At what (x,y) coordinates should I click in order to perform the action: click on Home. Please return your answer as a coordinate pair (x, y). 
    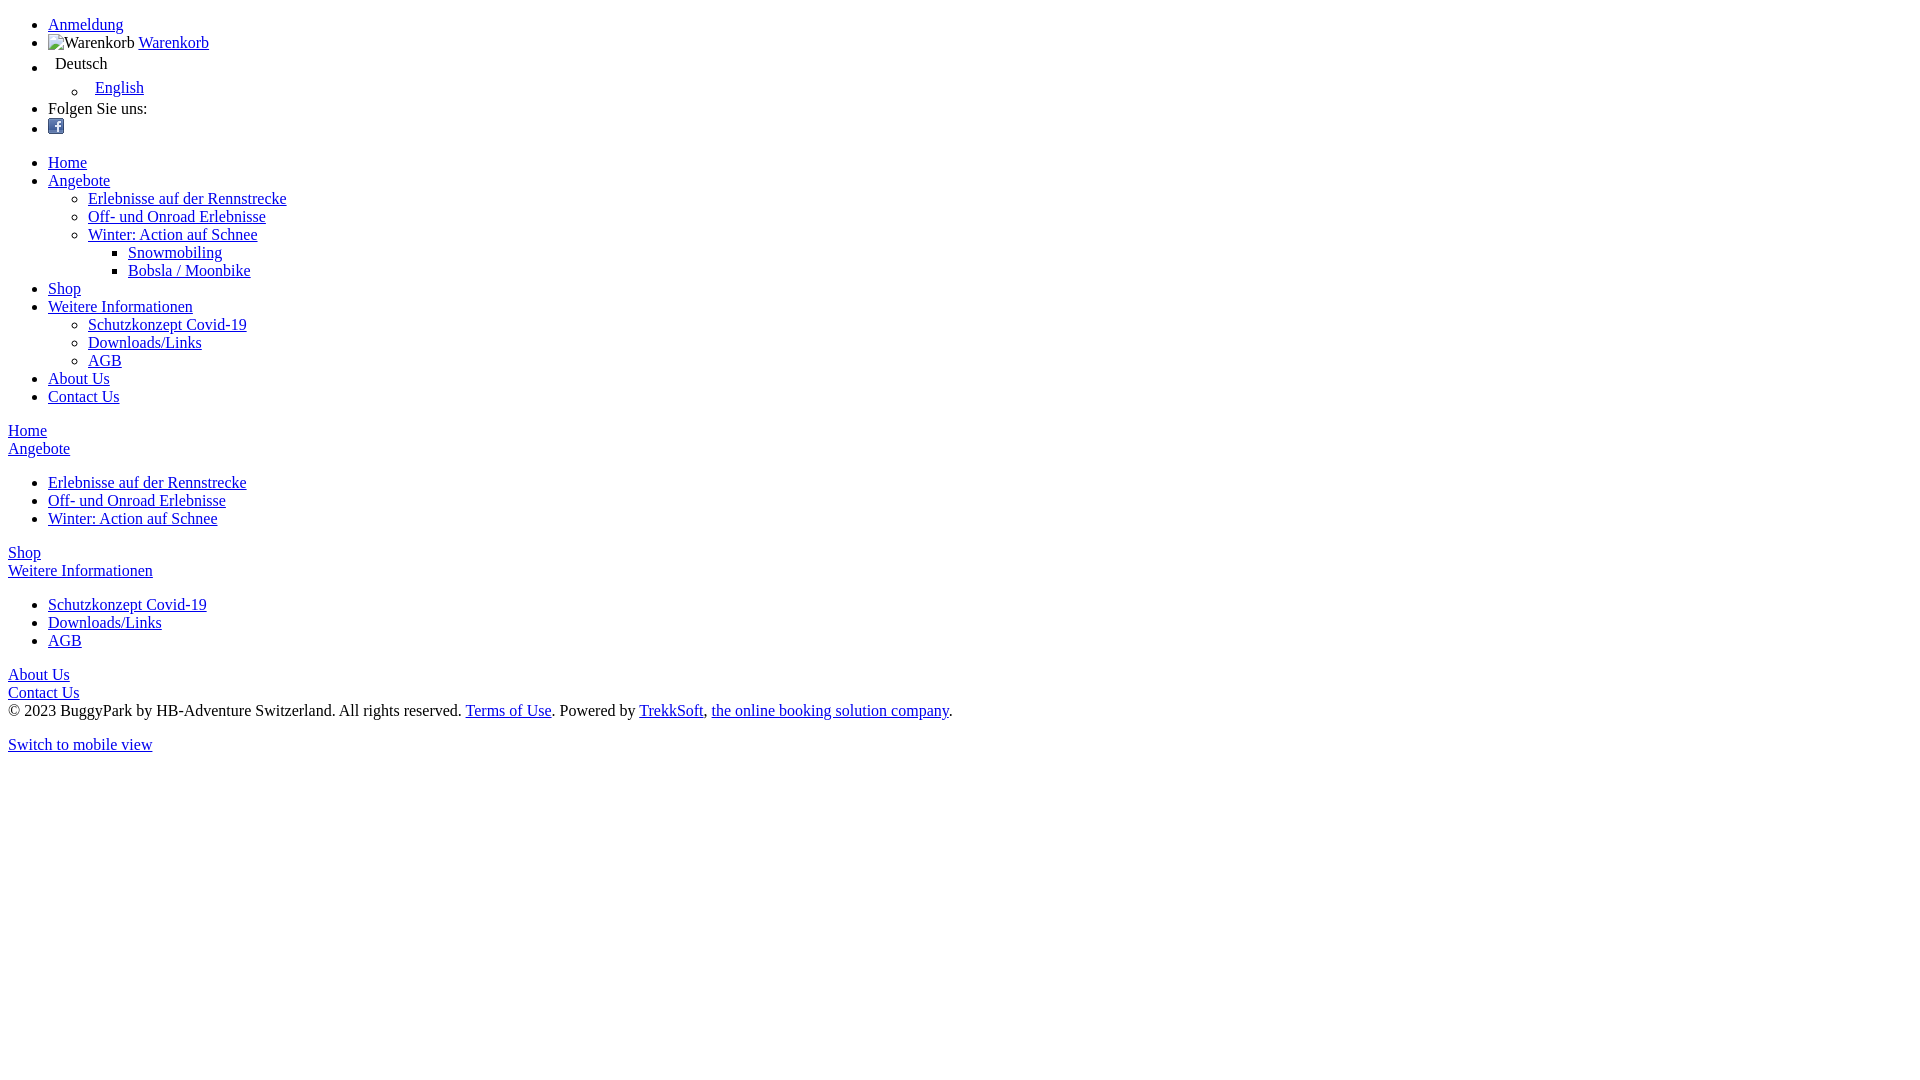
    Looking at the image, I should click on (28, 430).